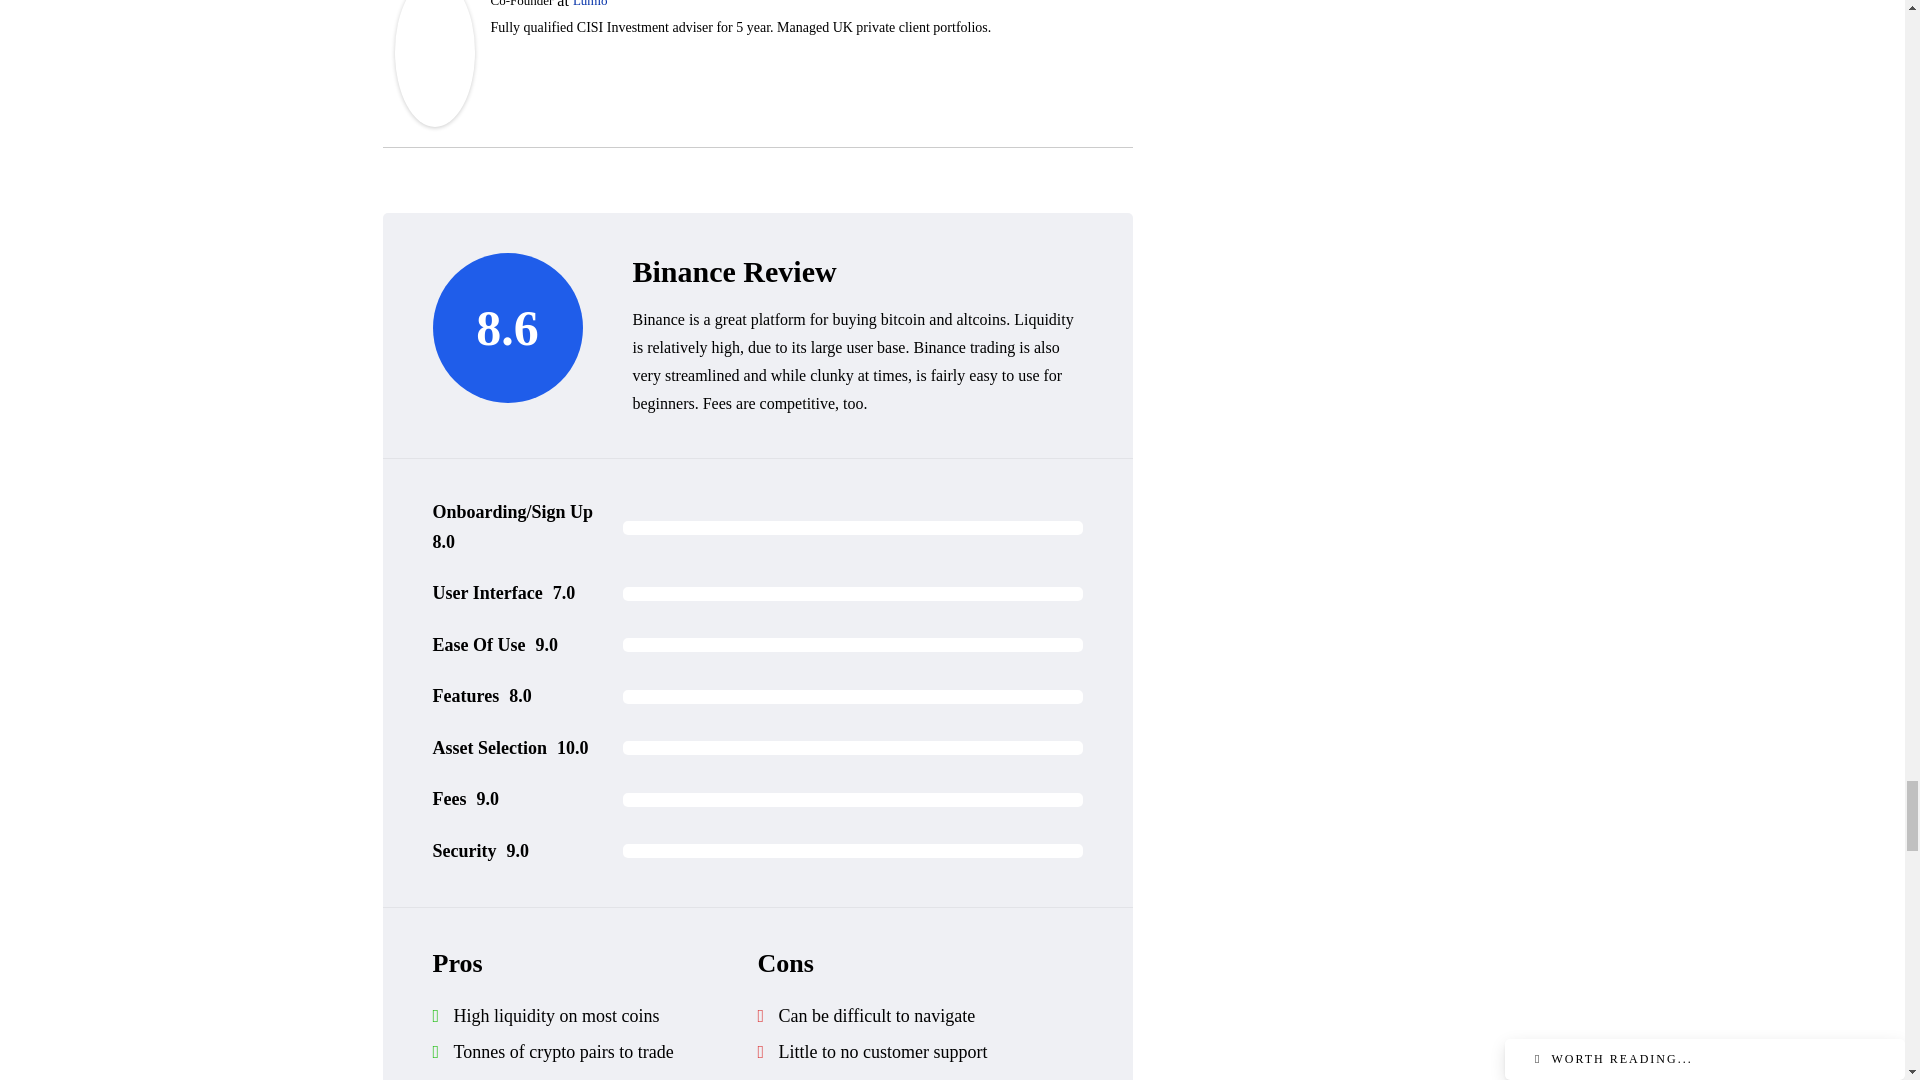 The image size is (1920, 1080). Describe the element at coordinates (434, 50) in the screenshot. I see `Tom` at that location.